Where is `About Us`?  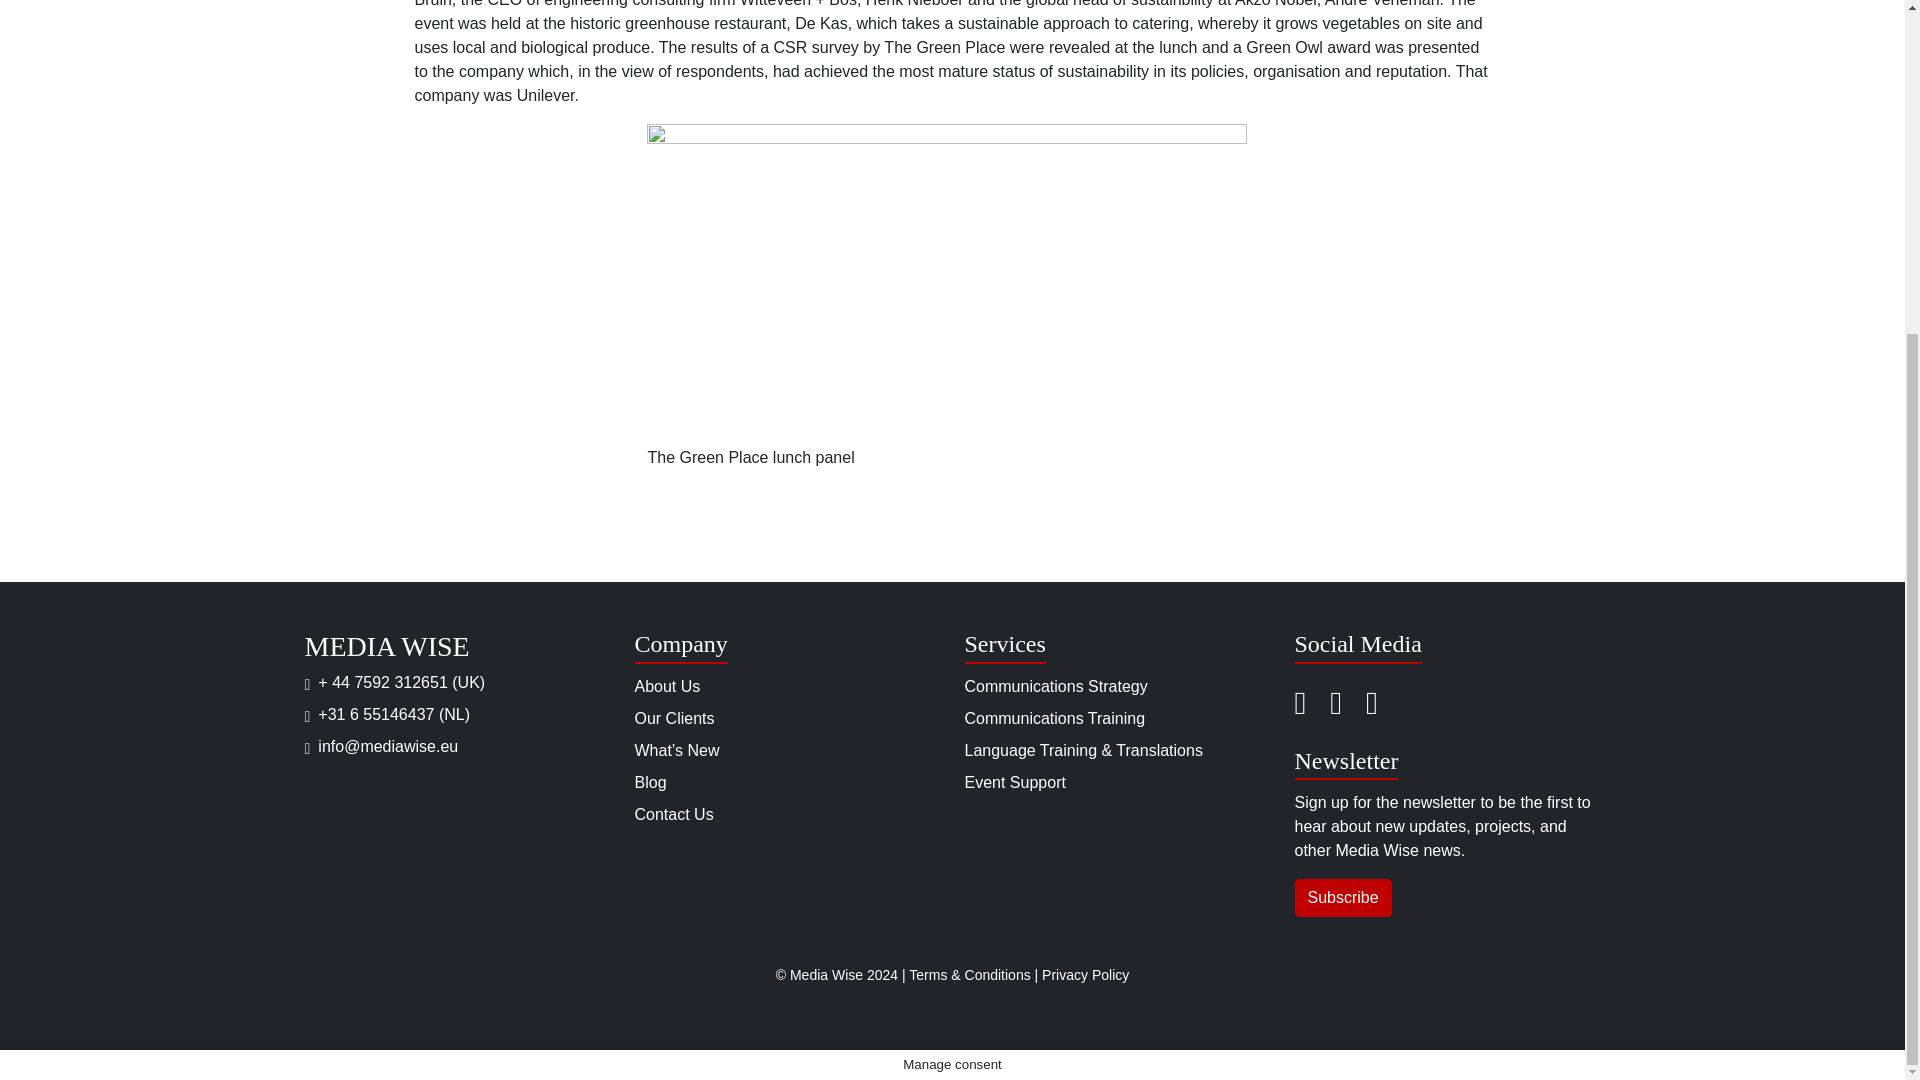
About Us is located at coordinates (666, 686).